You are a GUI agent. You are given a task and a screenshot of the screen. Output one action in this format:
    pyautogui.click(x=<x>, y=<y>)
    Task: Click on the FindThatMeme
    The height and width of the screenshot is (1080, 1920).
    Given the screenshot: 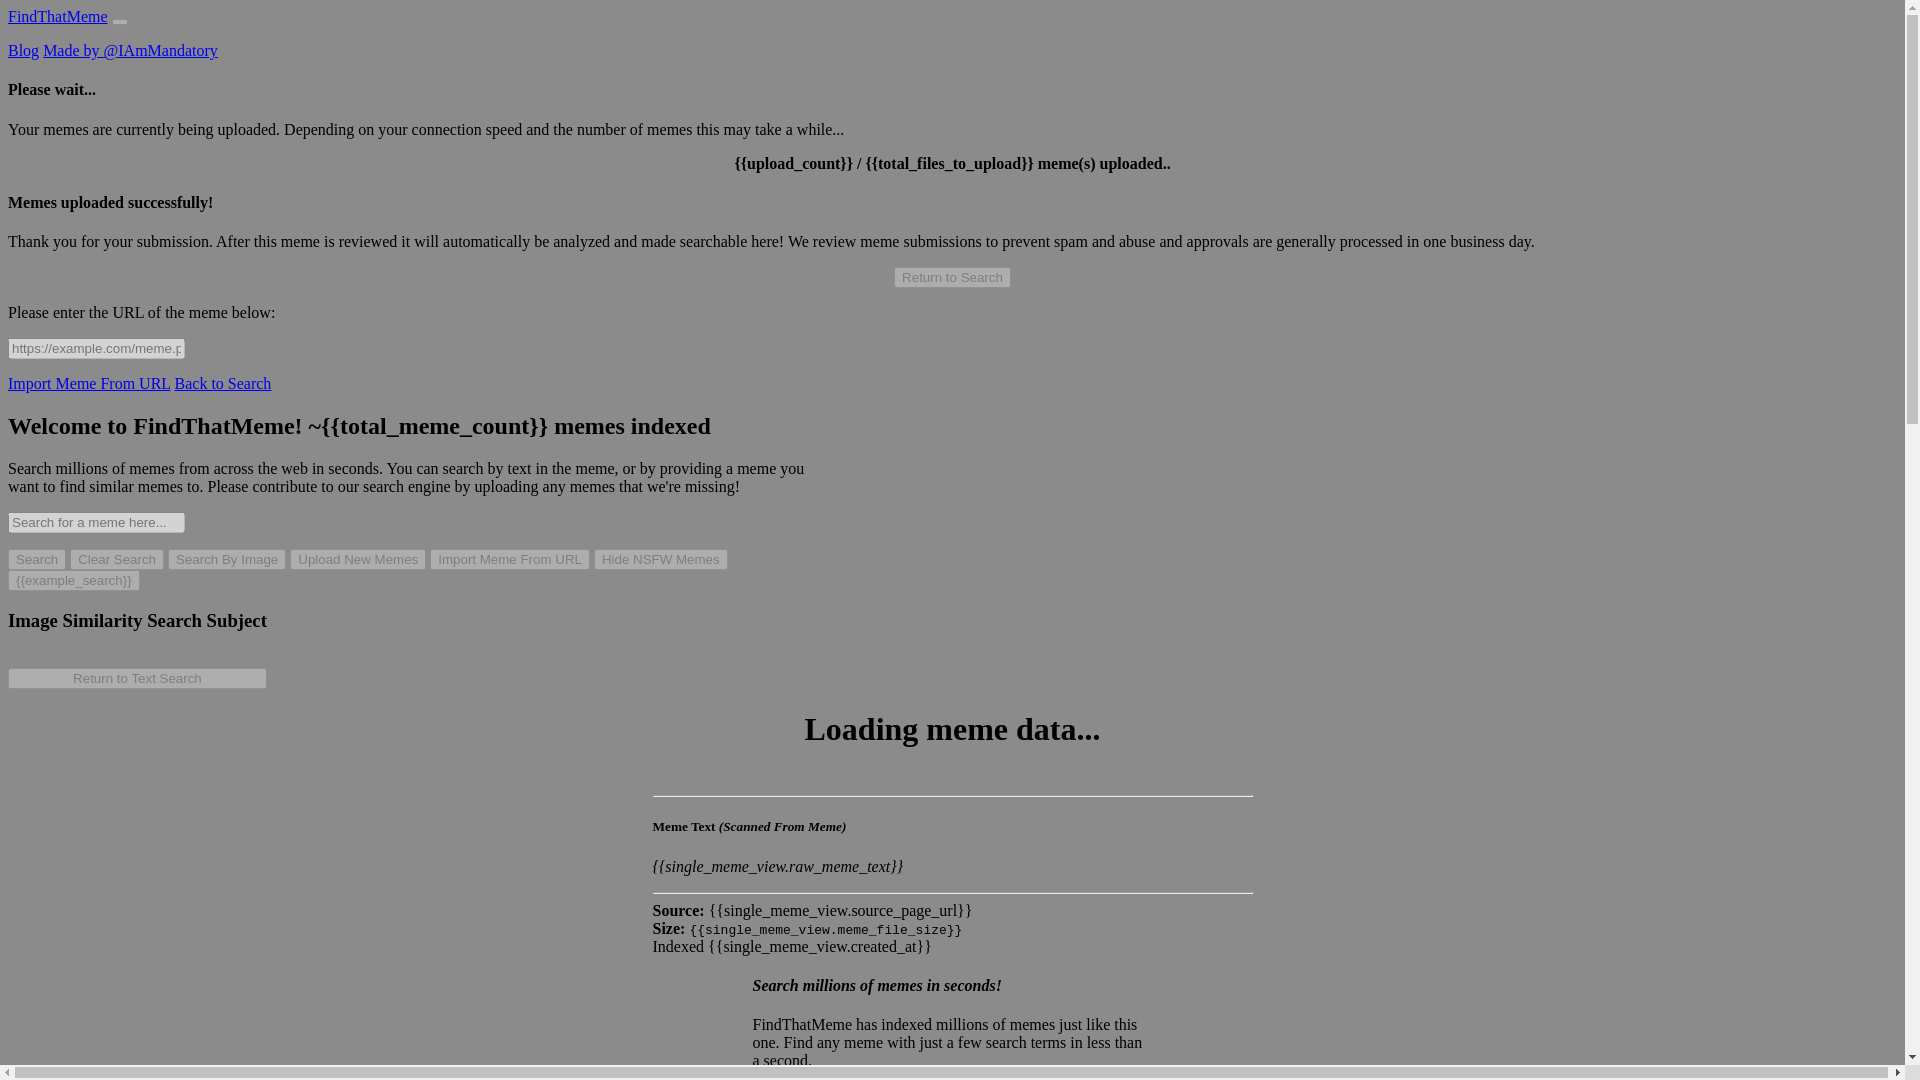 What is the action you would take?
    pyautogui.click(x=57, y=16)
    